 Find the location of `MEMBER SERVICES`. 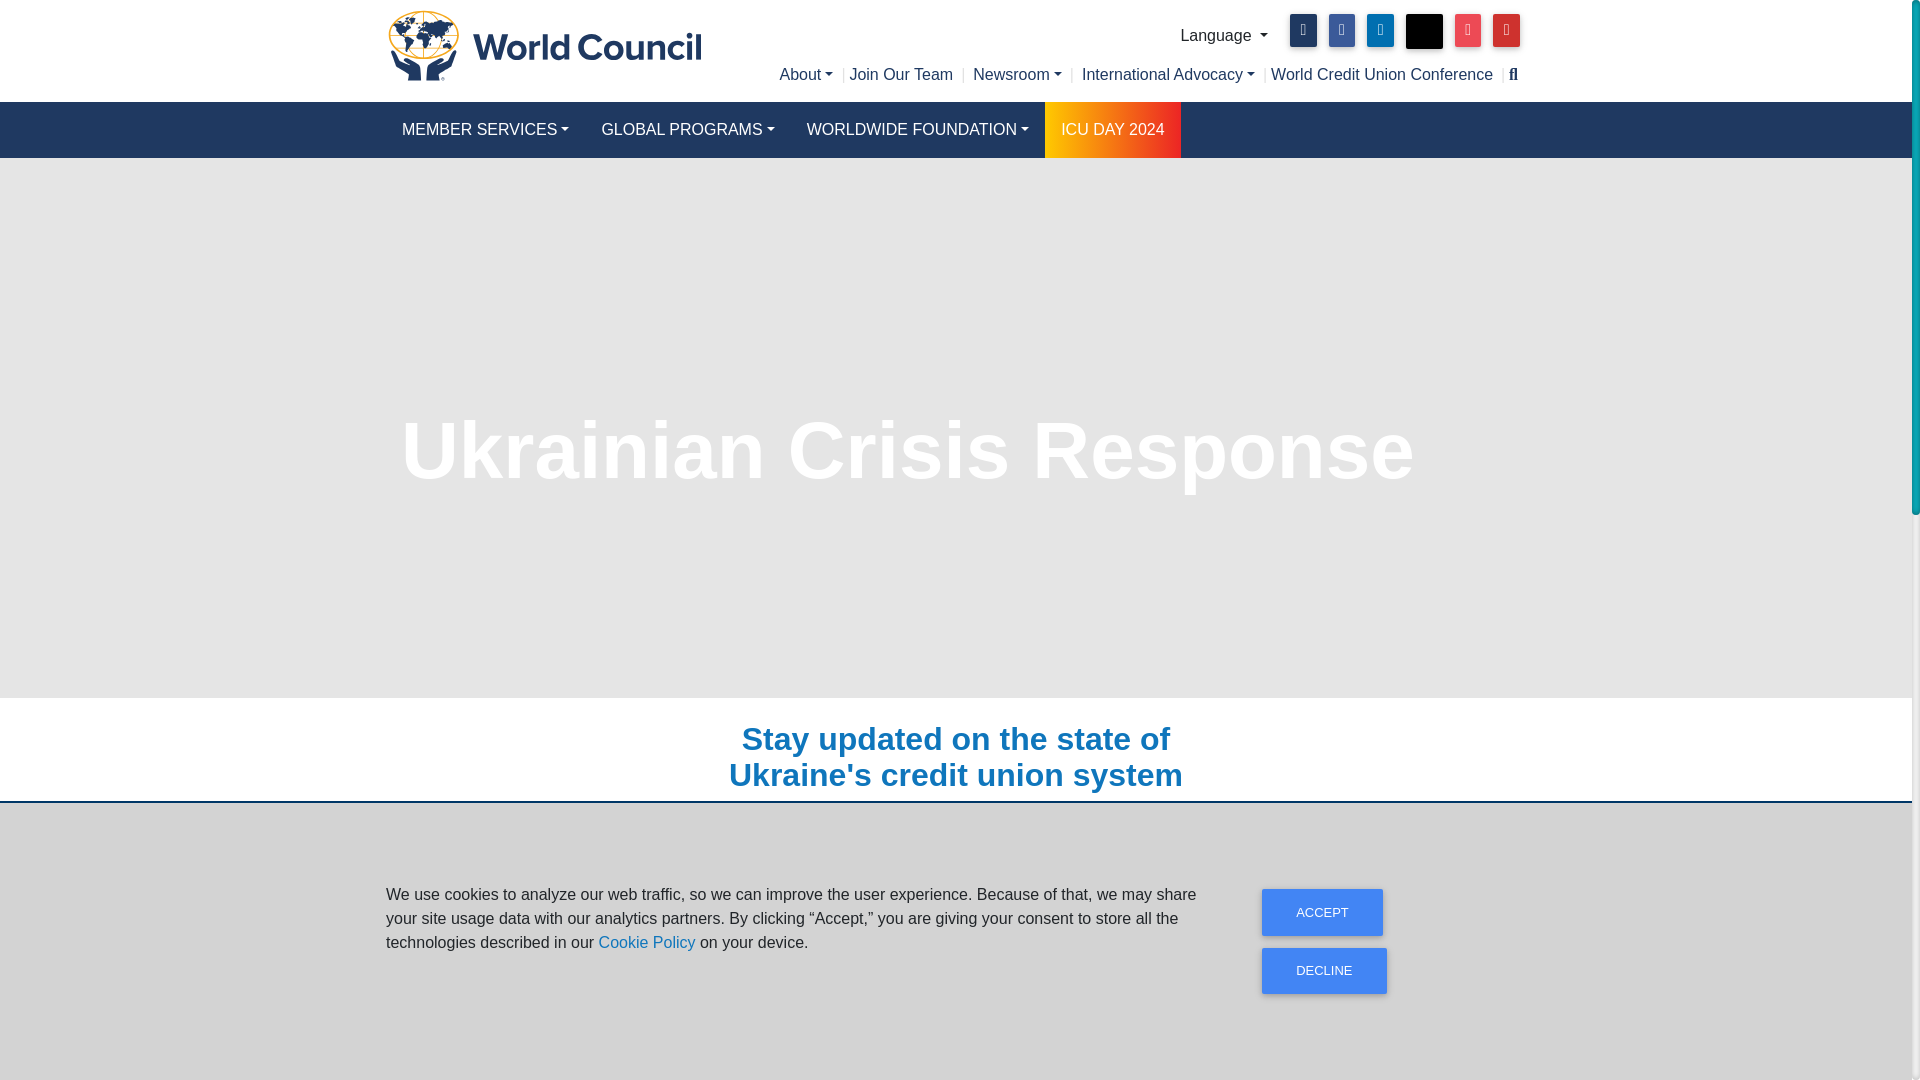

MEMBER SERVICES is located at coordinates (485, 129).